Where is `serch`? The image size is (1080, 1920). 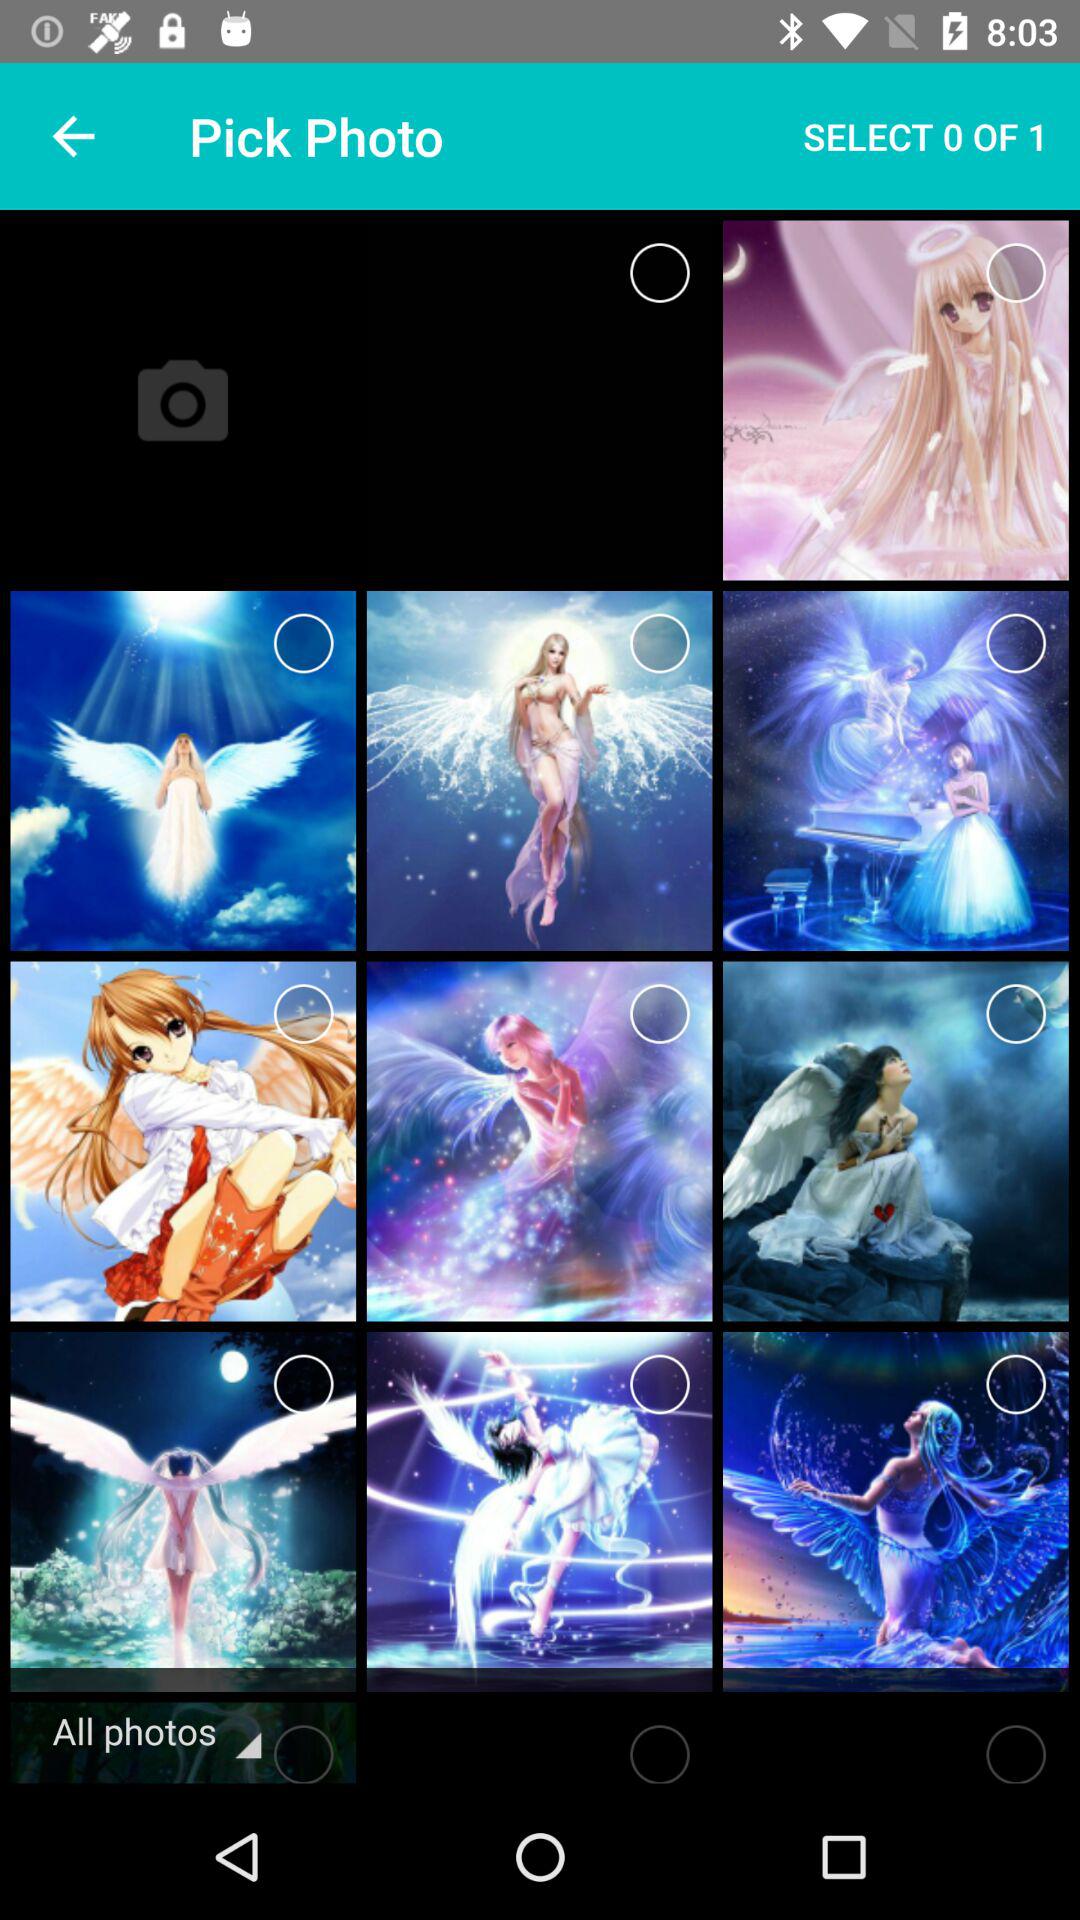
serch is located at coordinates (1016, 1748).